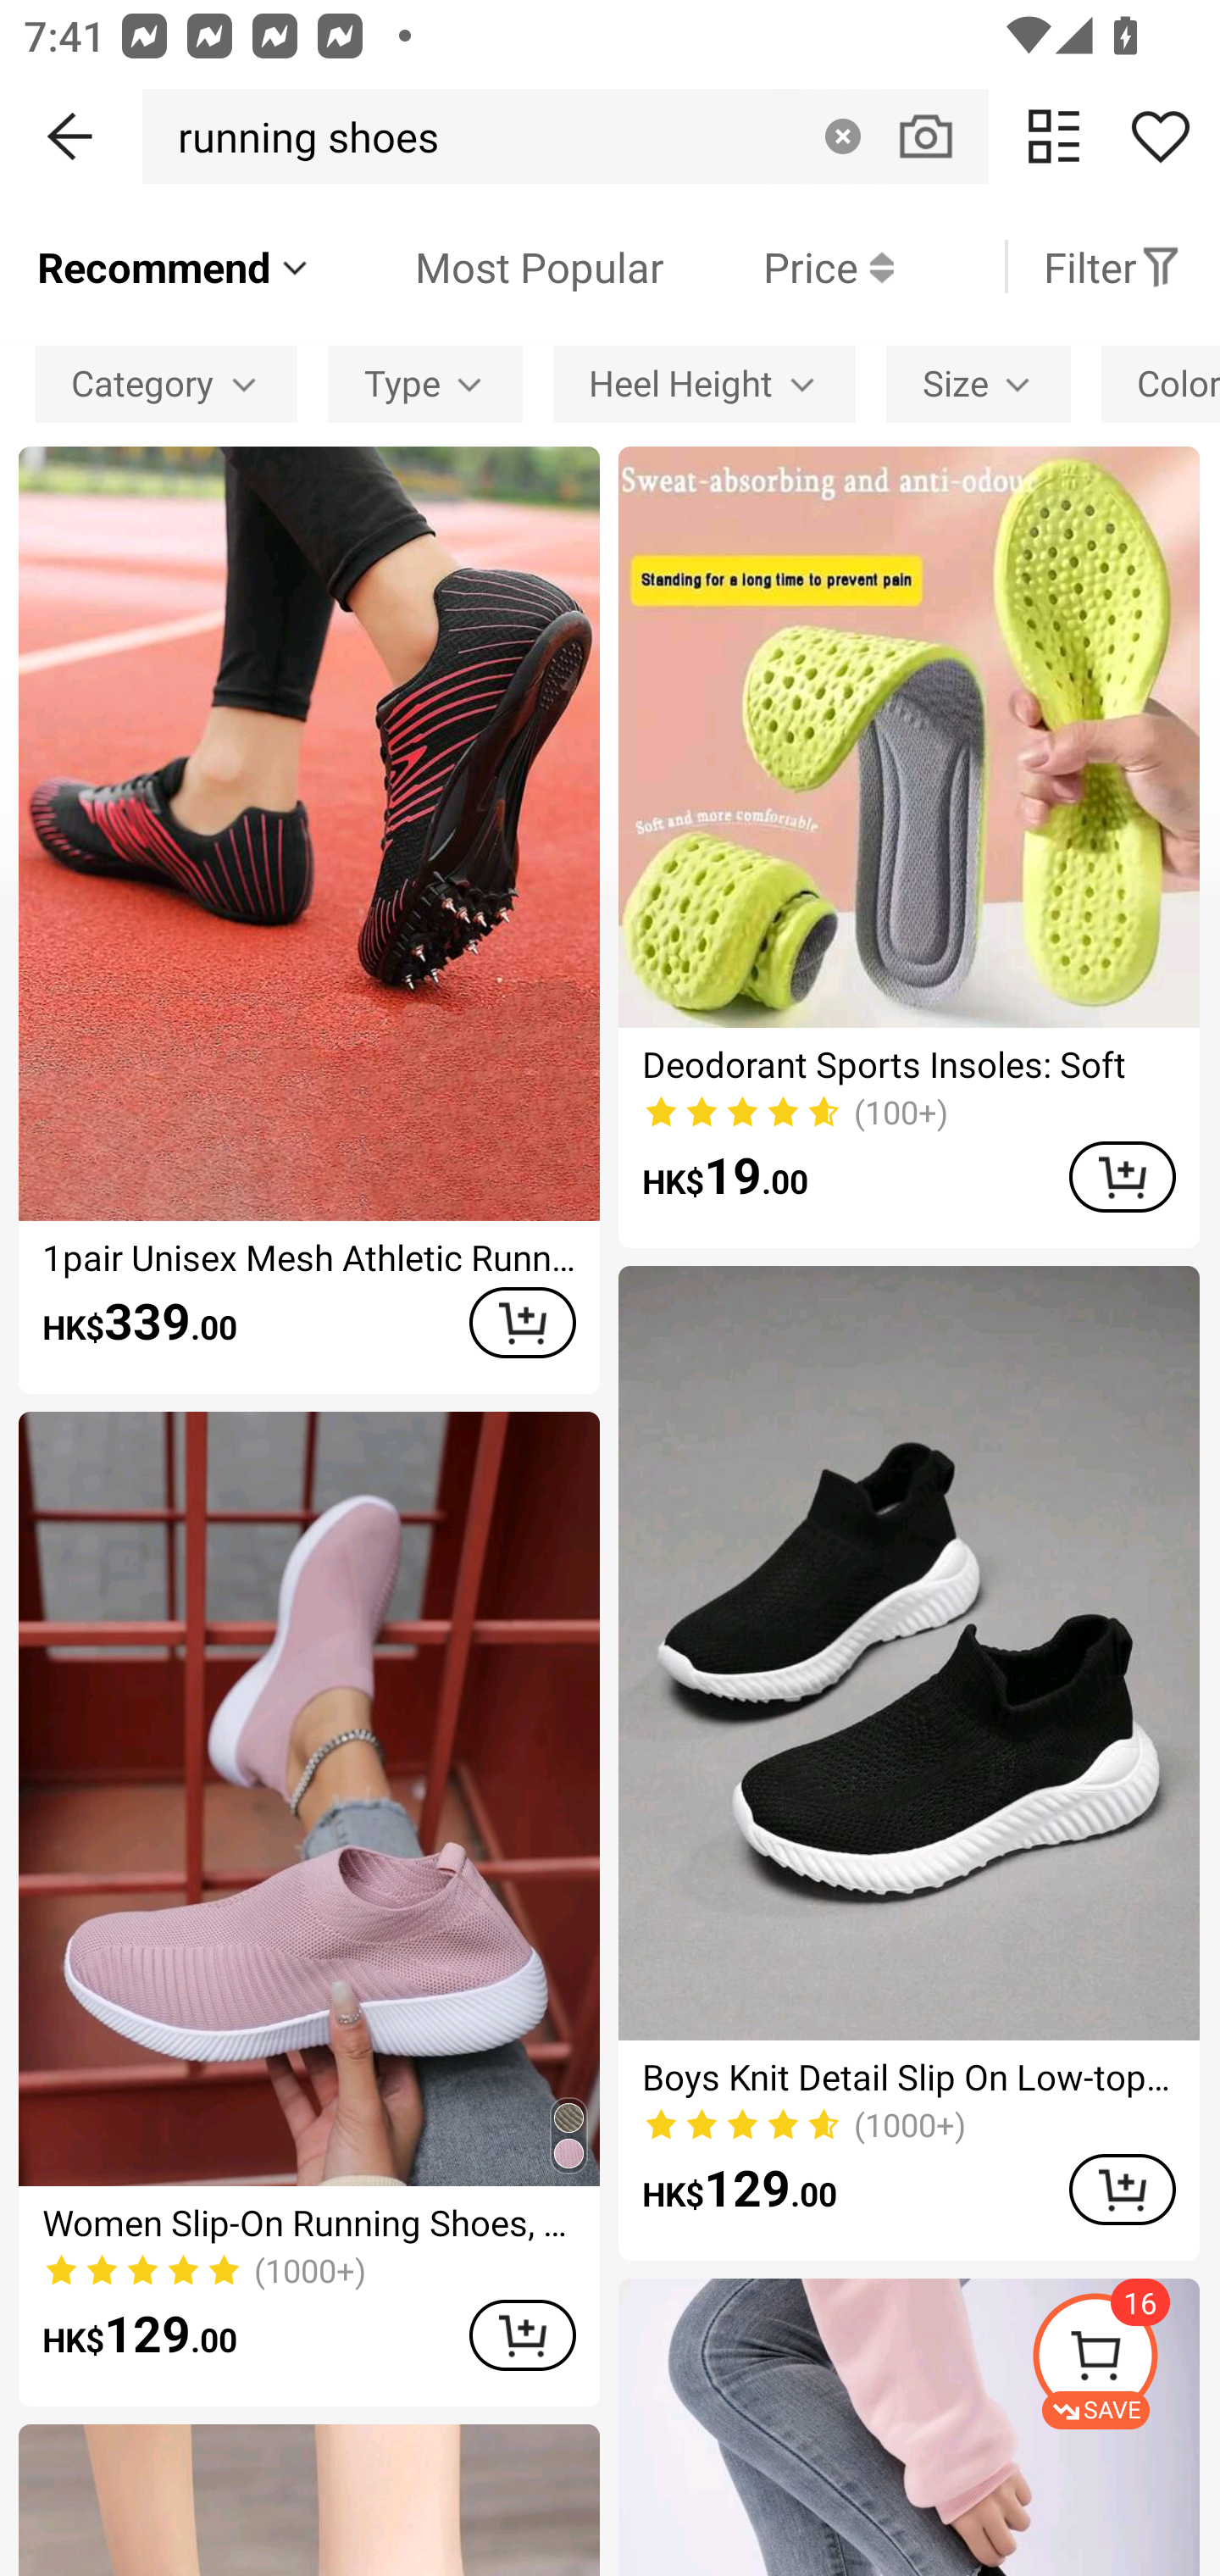 The height and width of the screenshot is (2576, 1220). I want to click on running shoes Clear, so click(565, 136).